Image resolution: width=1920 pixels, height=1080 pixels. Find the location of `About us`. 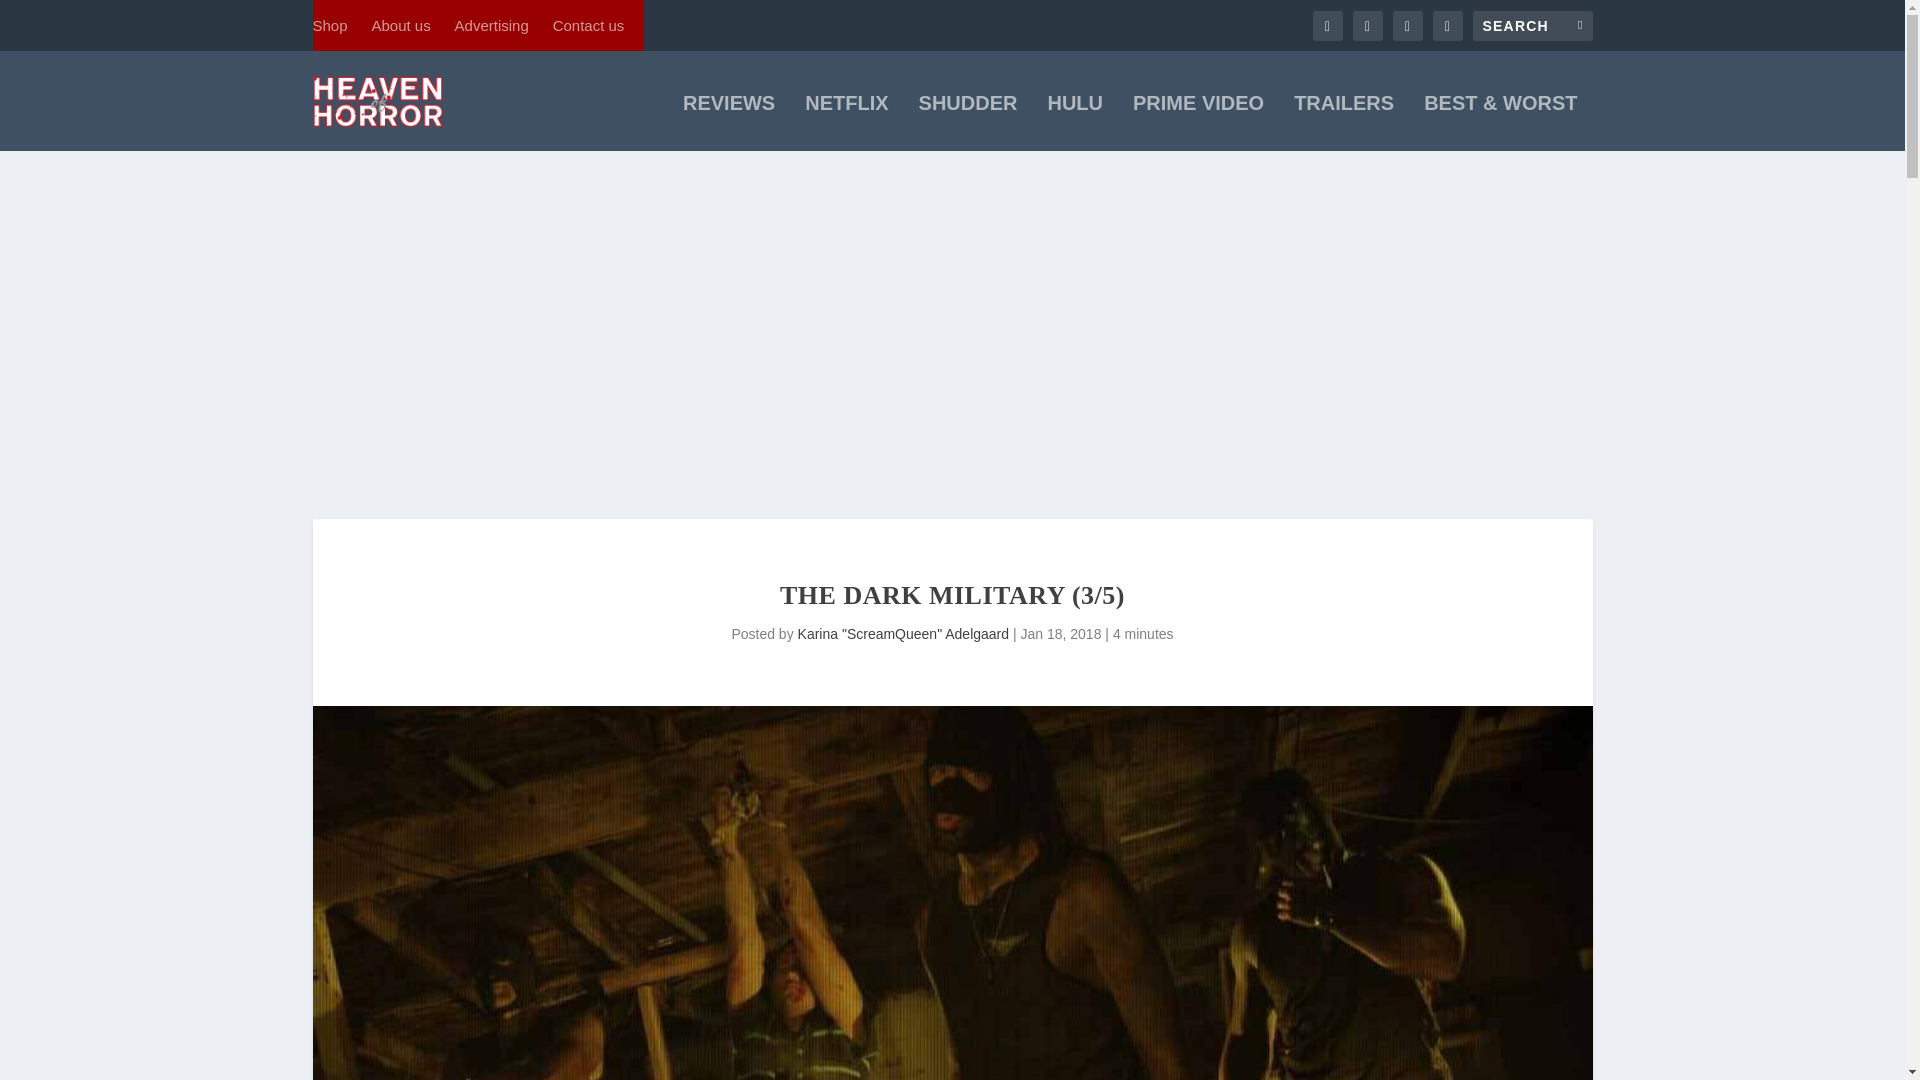

About us is located at coordinates (400, 25).